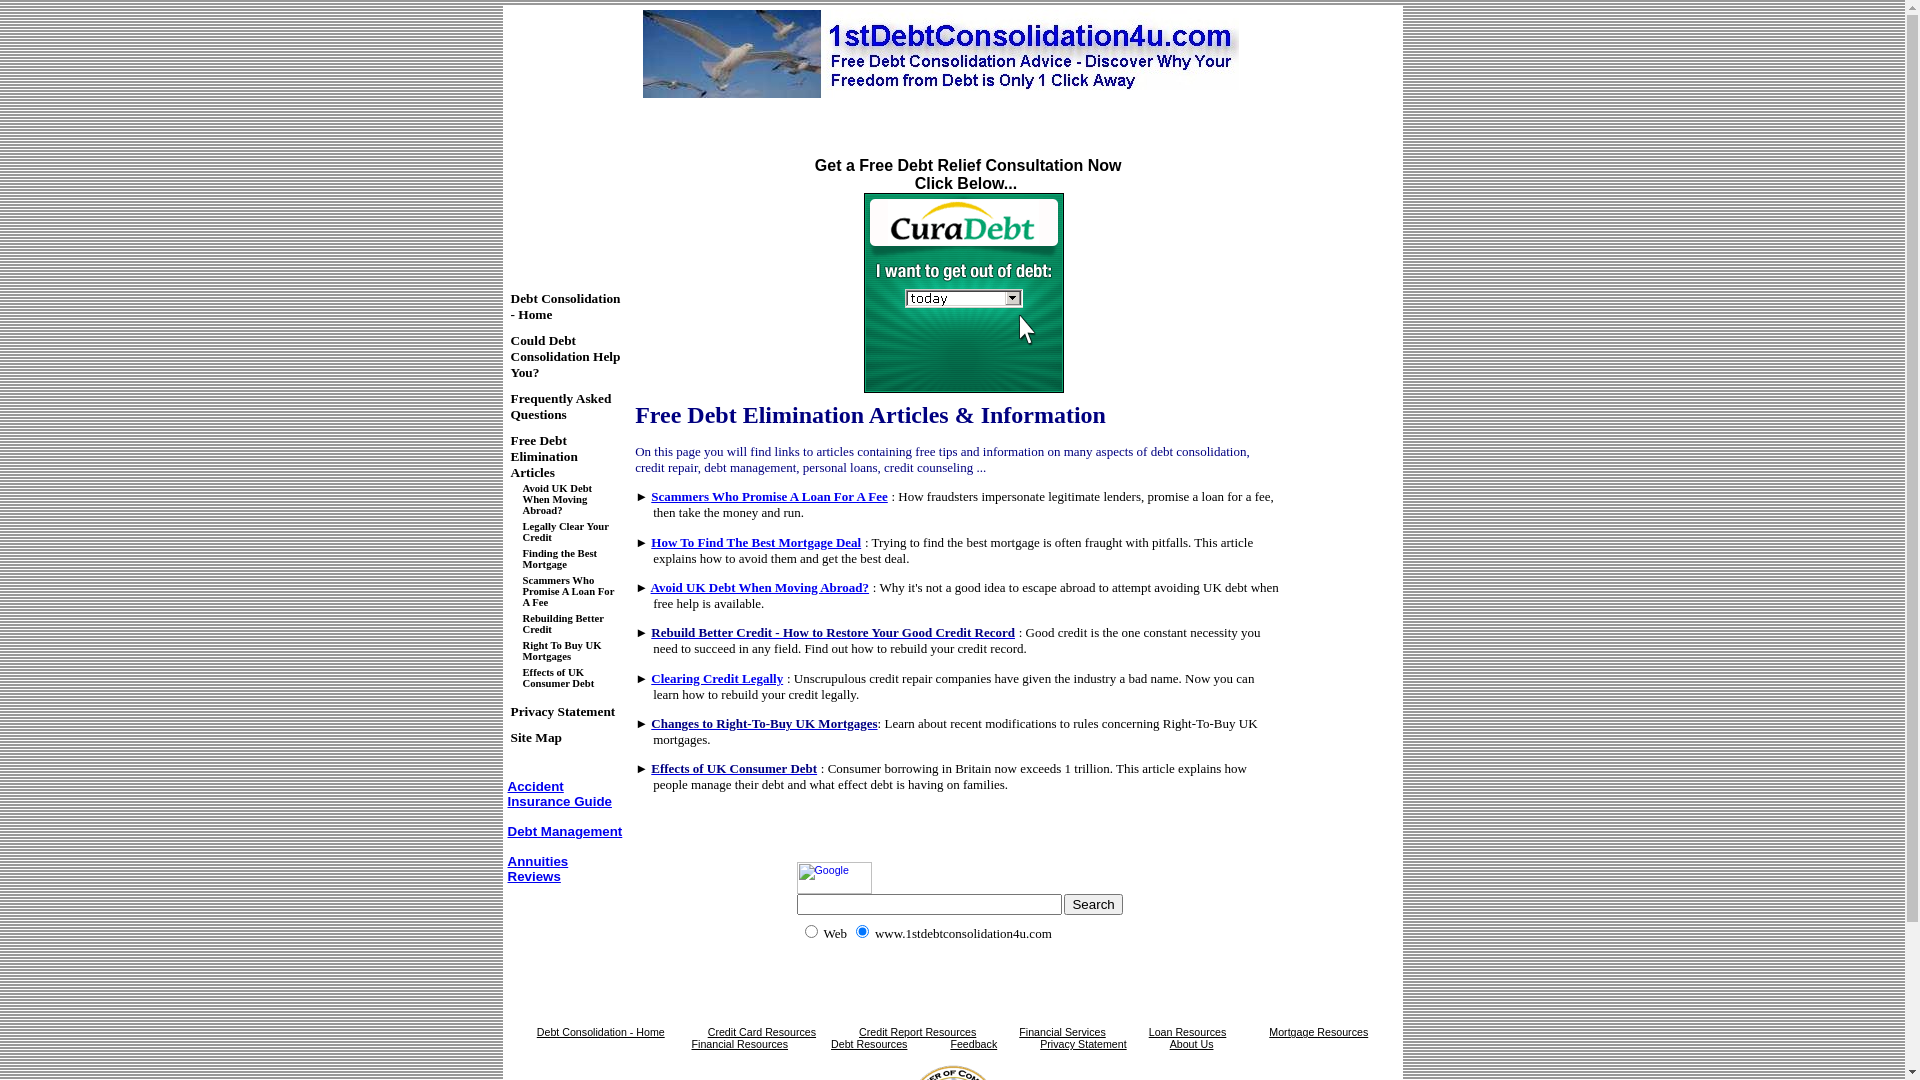 The height and width of the screenshot is (1080, 1920). Describe the element at coordinates (565, 306) in the screenshot. I see `Debt Consolidation - Home` at that location.